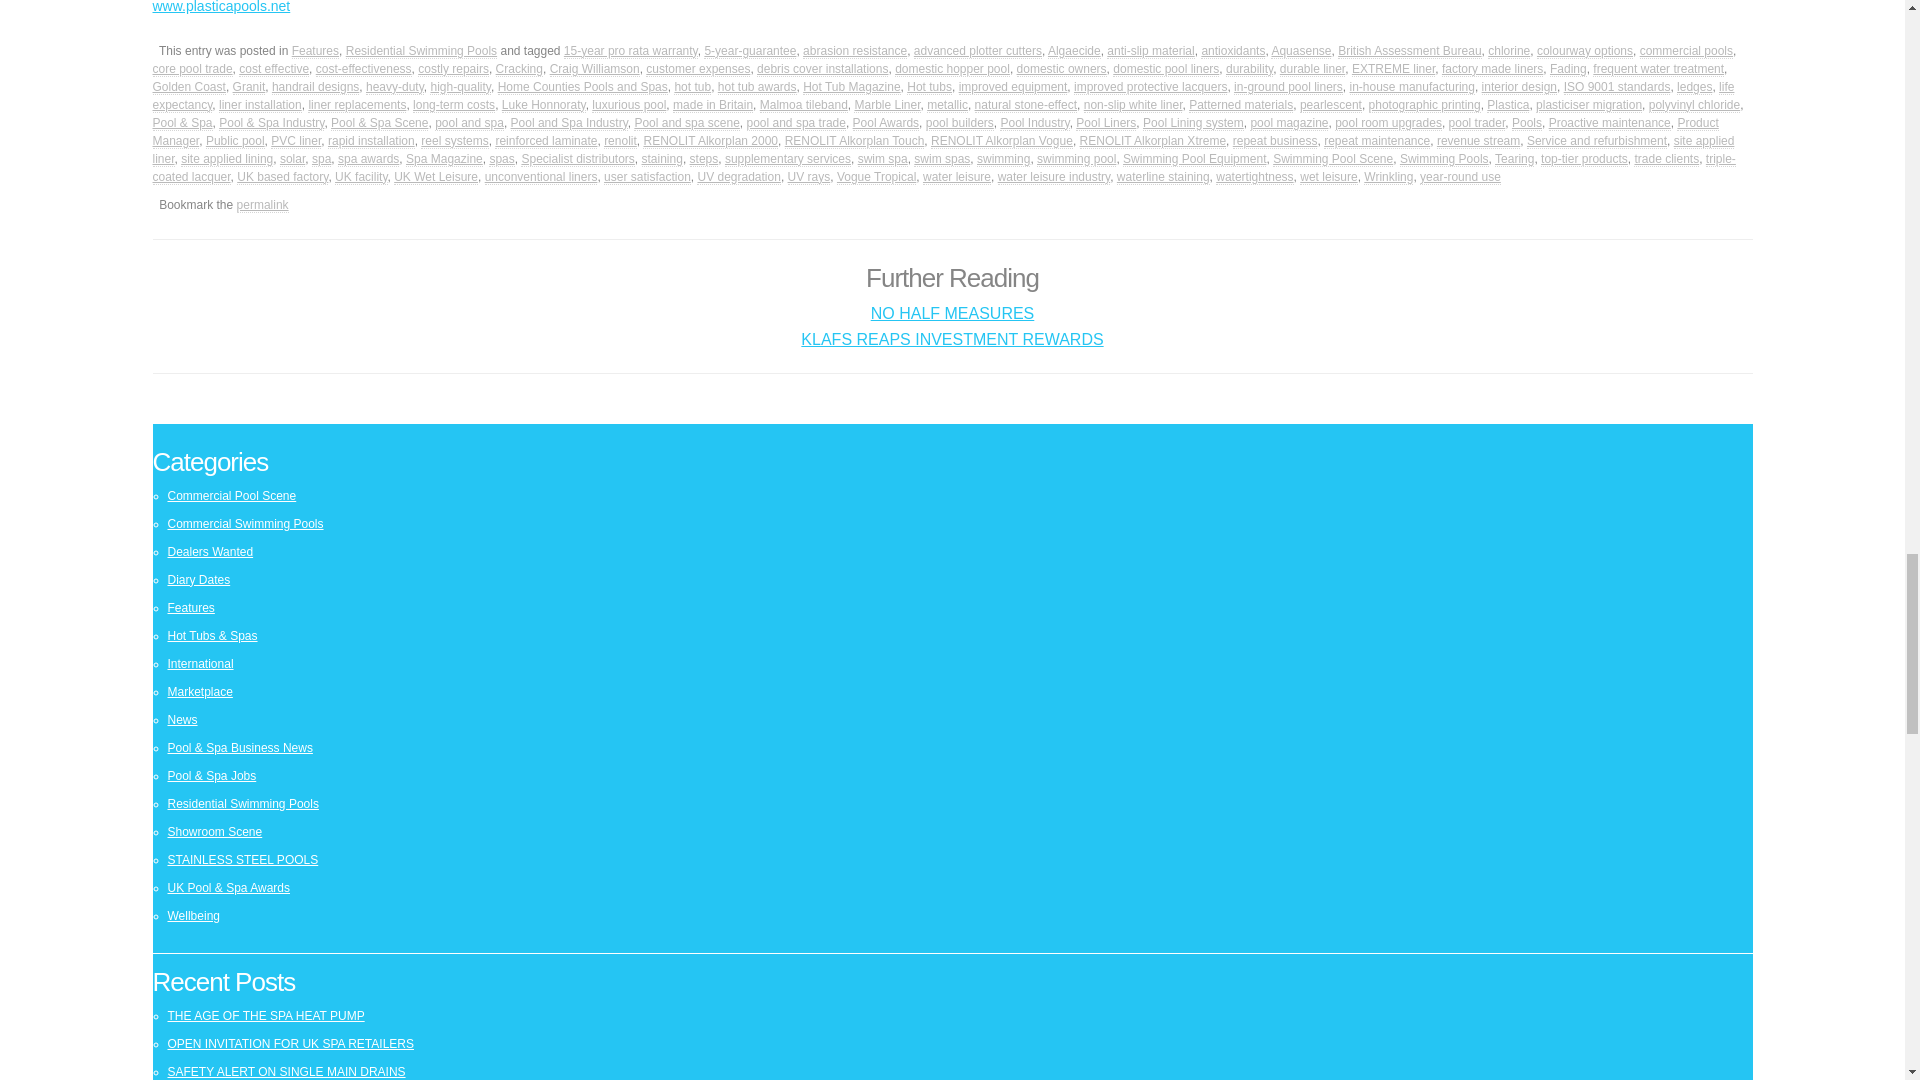 The height and width of the screenshot is (1080, 1920). I want to click on advanced plotter cutters, so click(978, 52).